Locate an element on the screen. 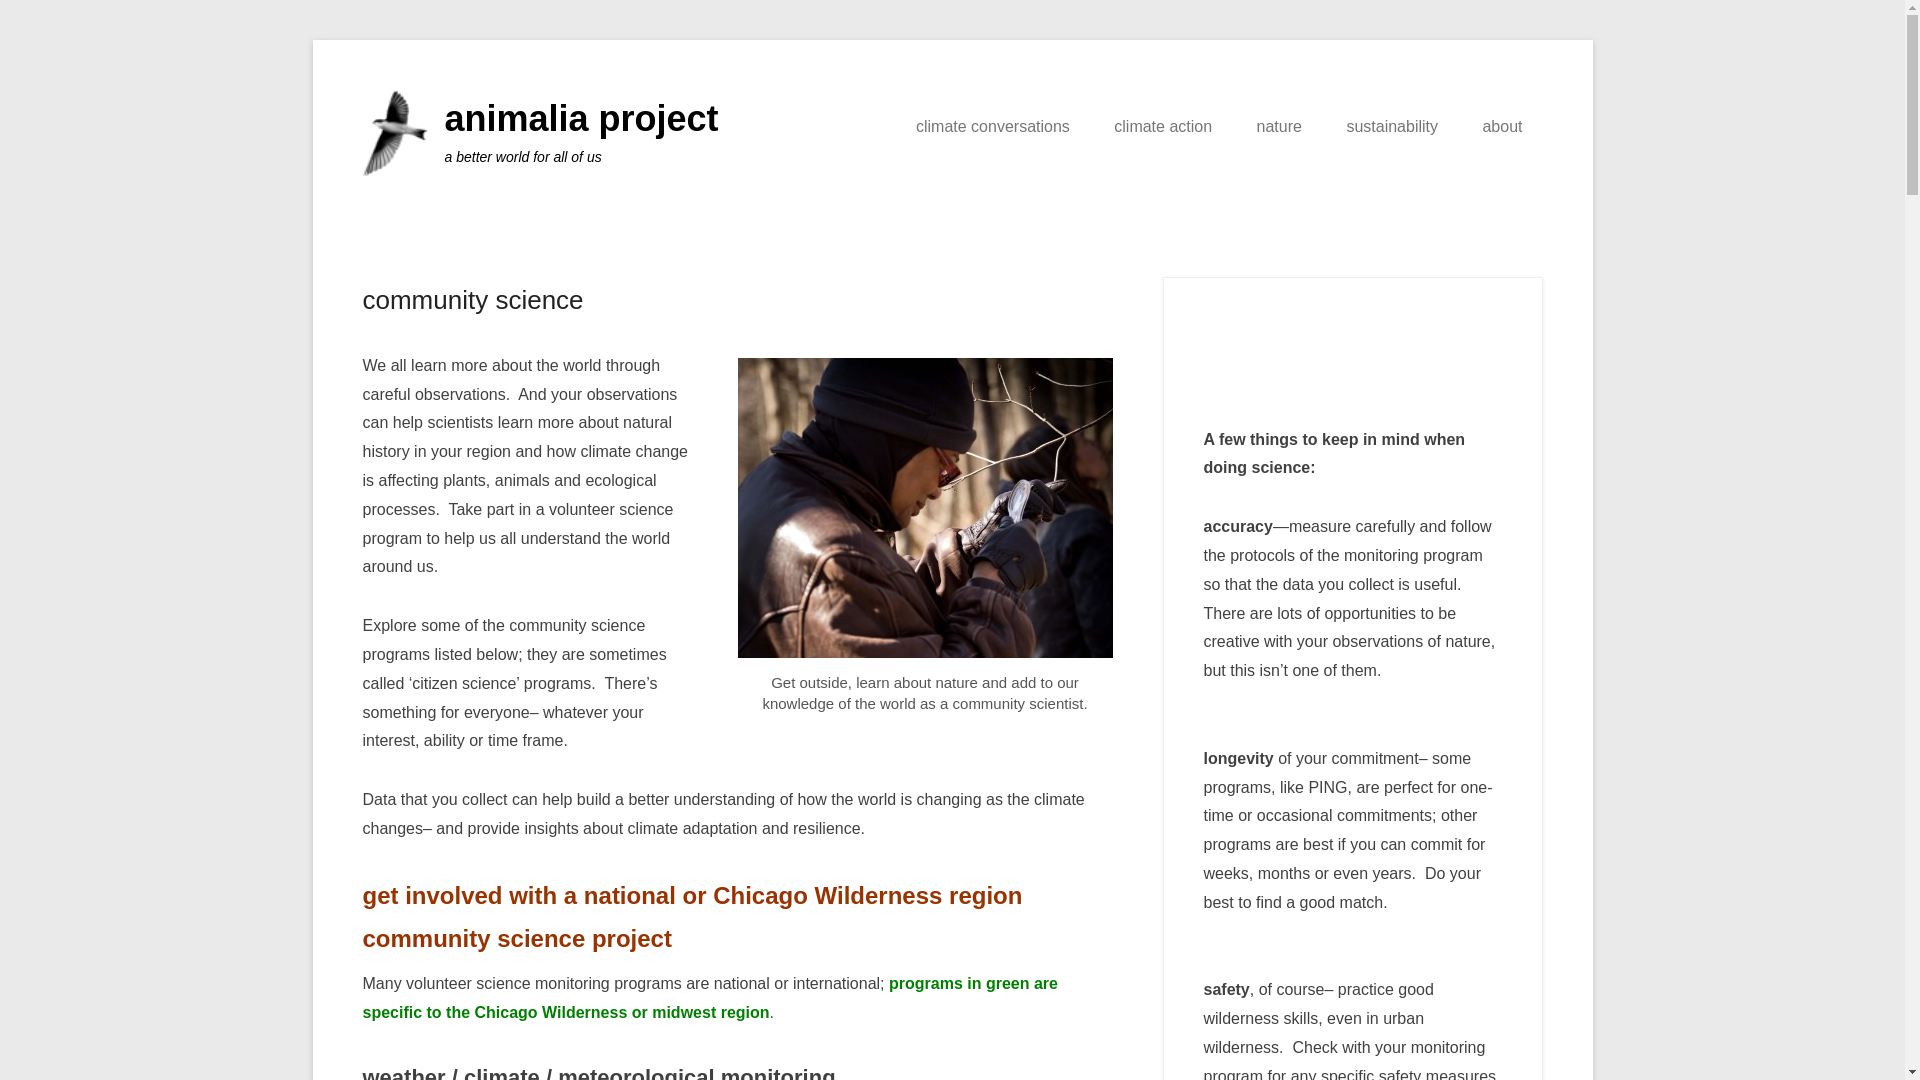 This screenshot has width=1920, height=1080. about is located at coordinates (1501, 126).